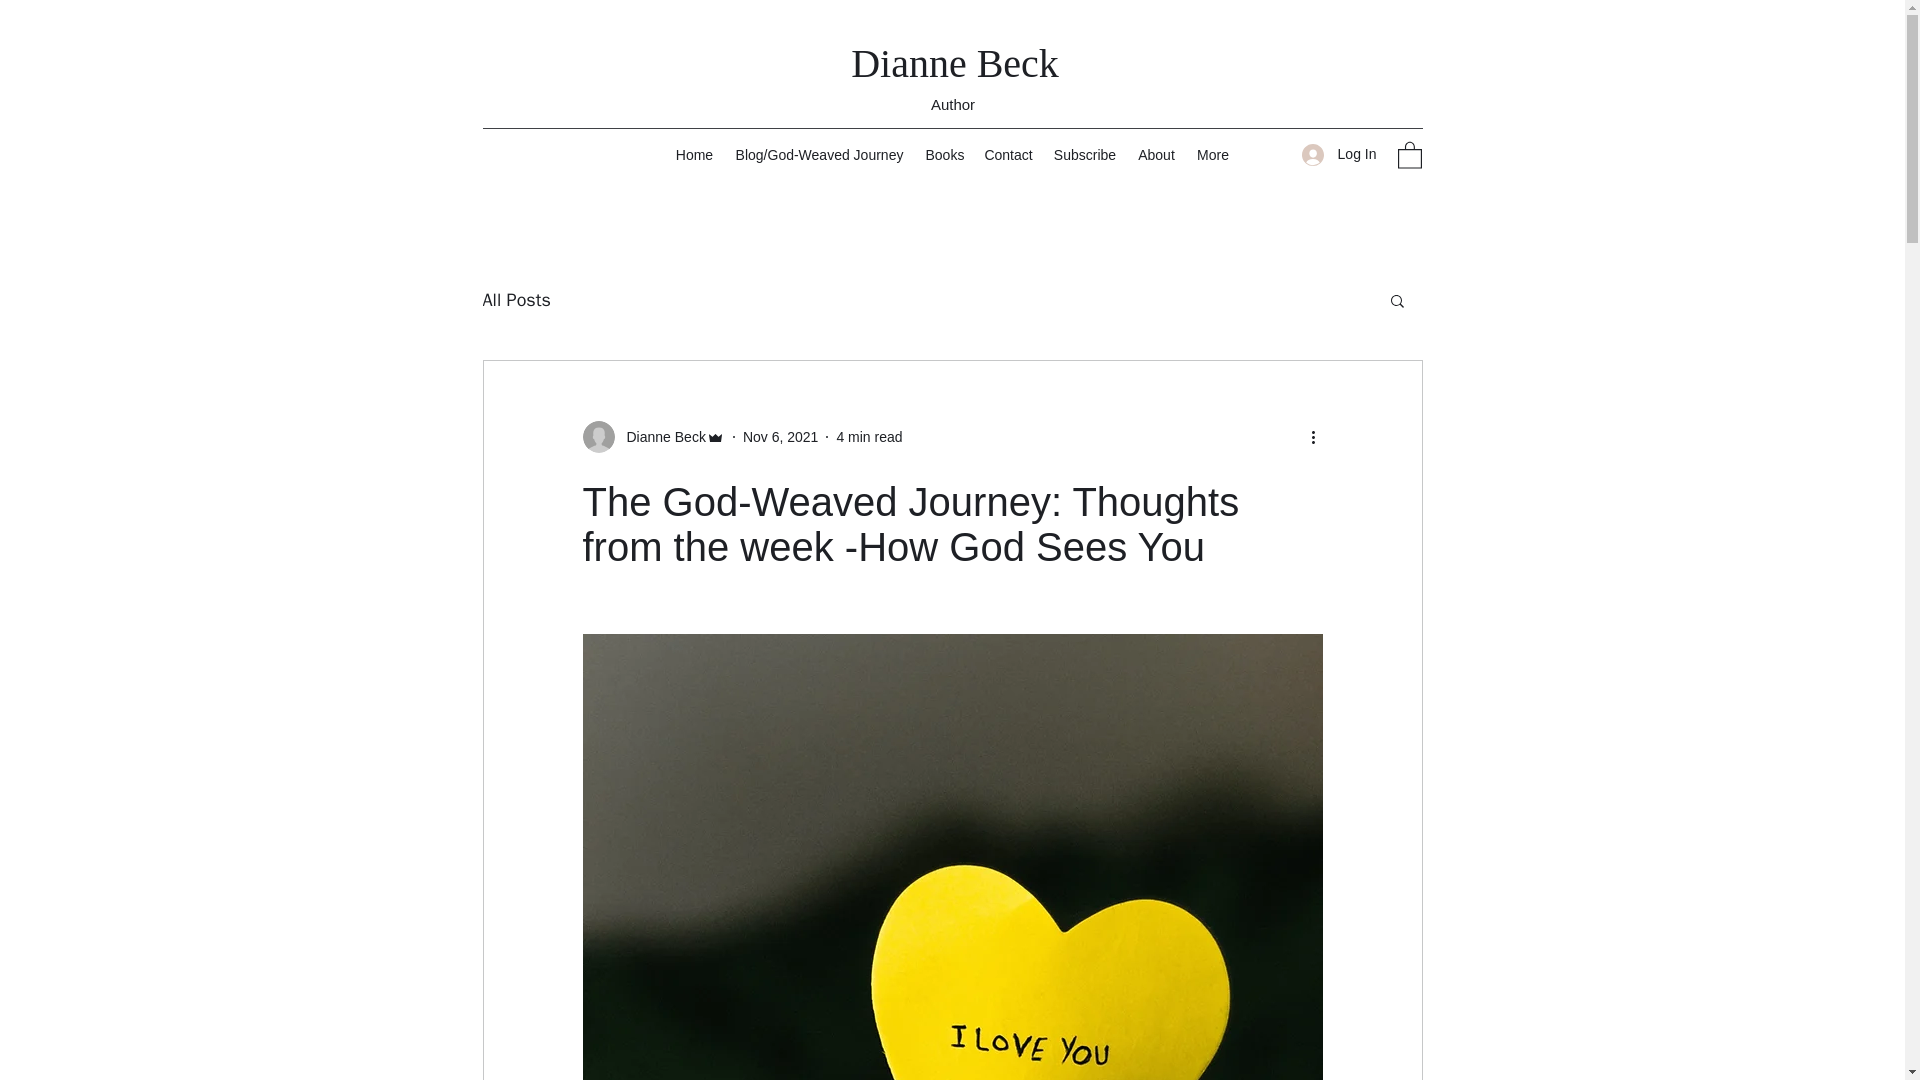 The image size is (1920, 1080). Describe the element at coordinates (652, 436) in the screenshot. I see `Dianne Beck` at that location.